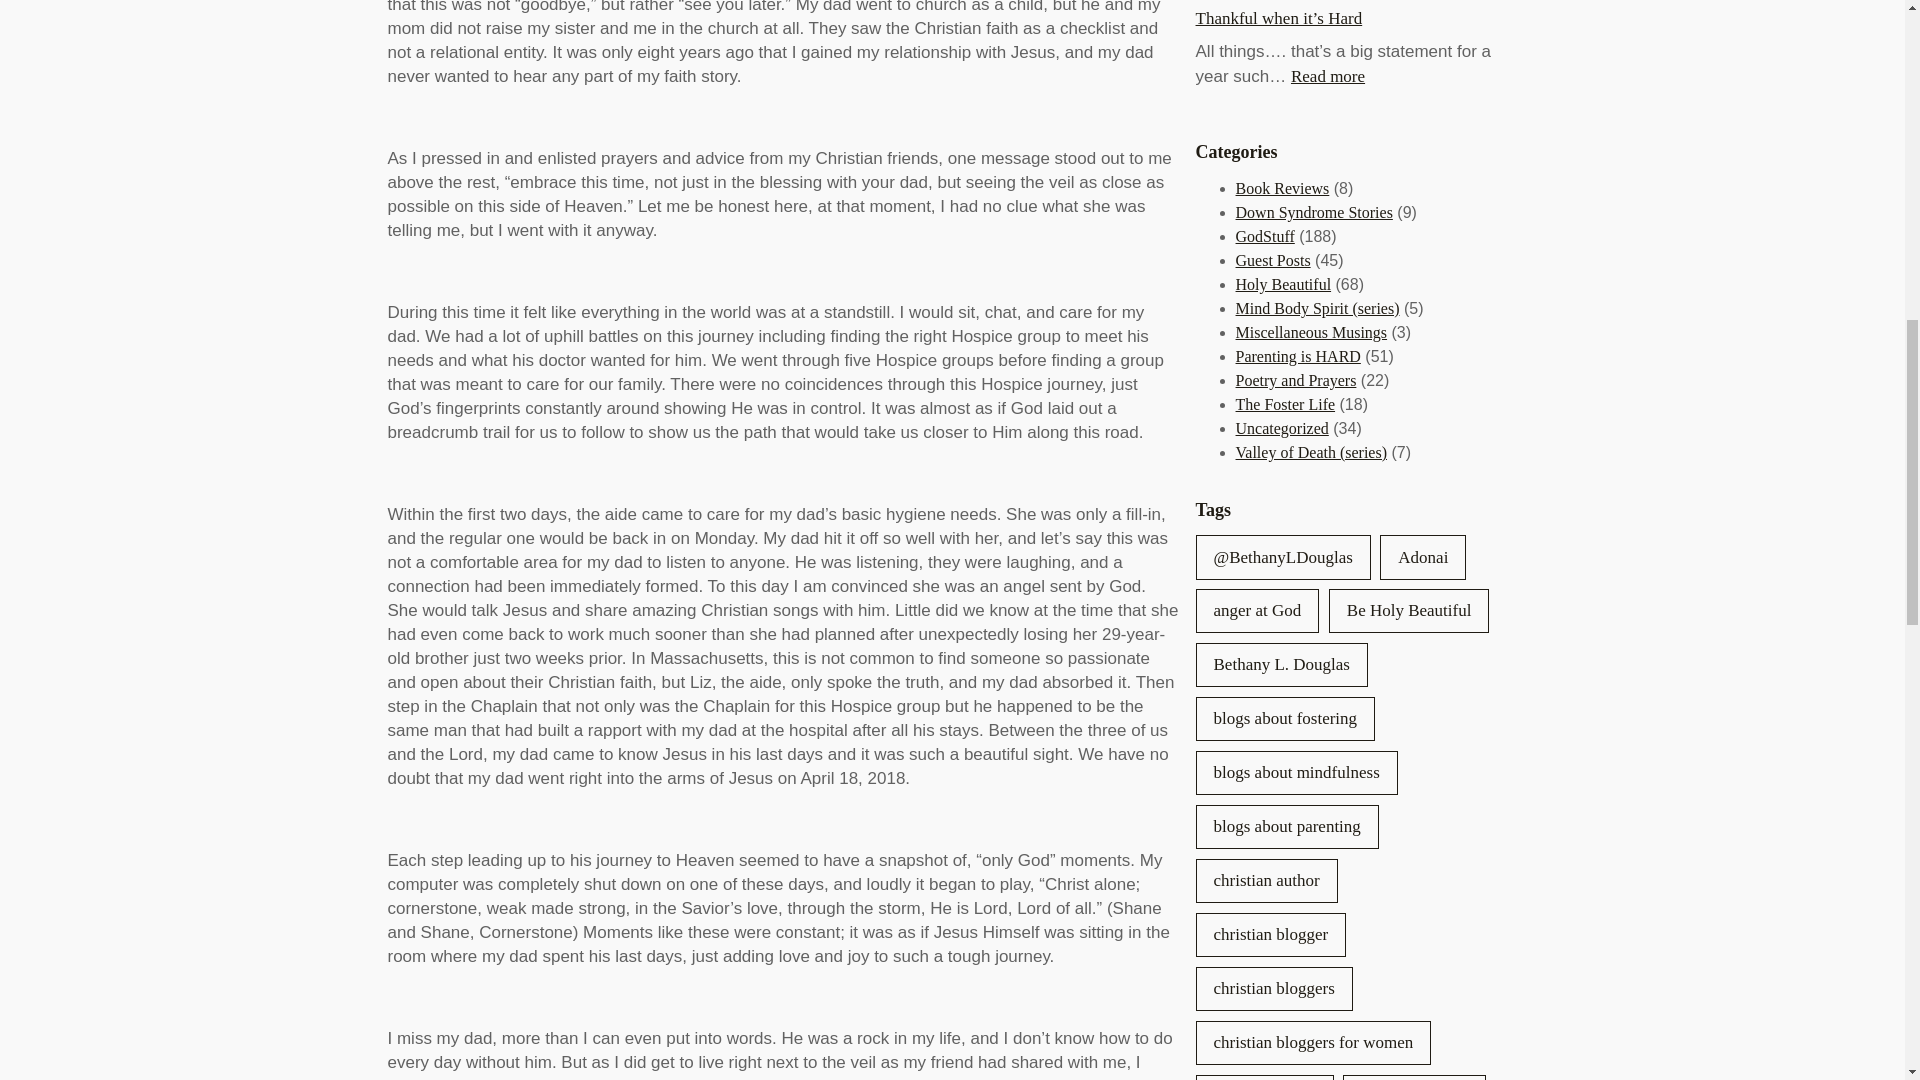  What do you see at coordinates (1283, 188) in the screenshot?
I see `Book Reviews` at bounding box center [1283, 188].